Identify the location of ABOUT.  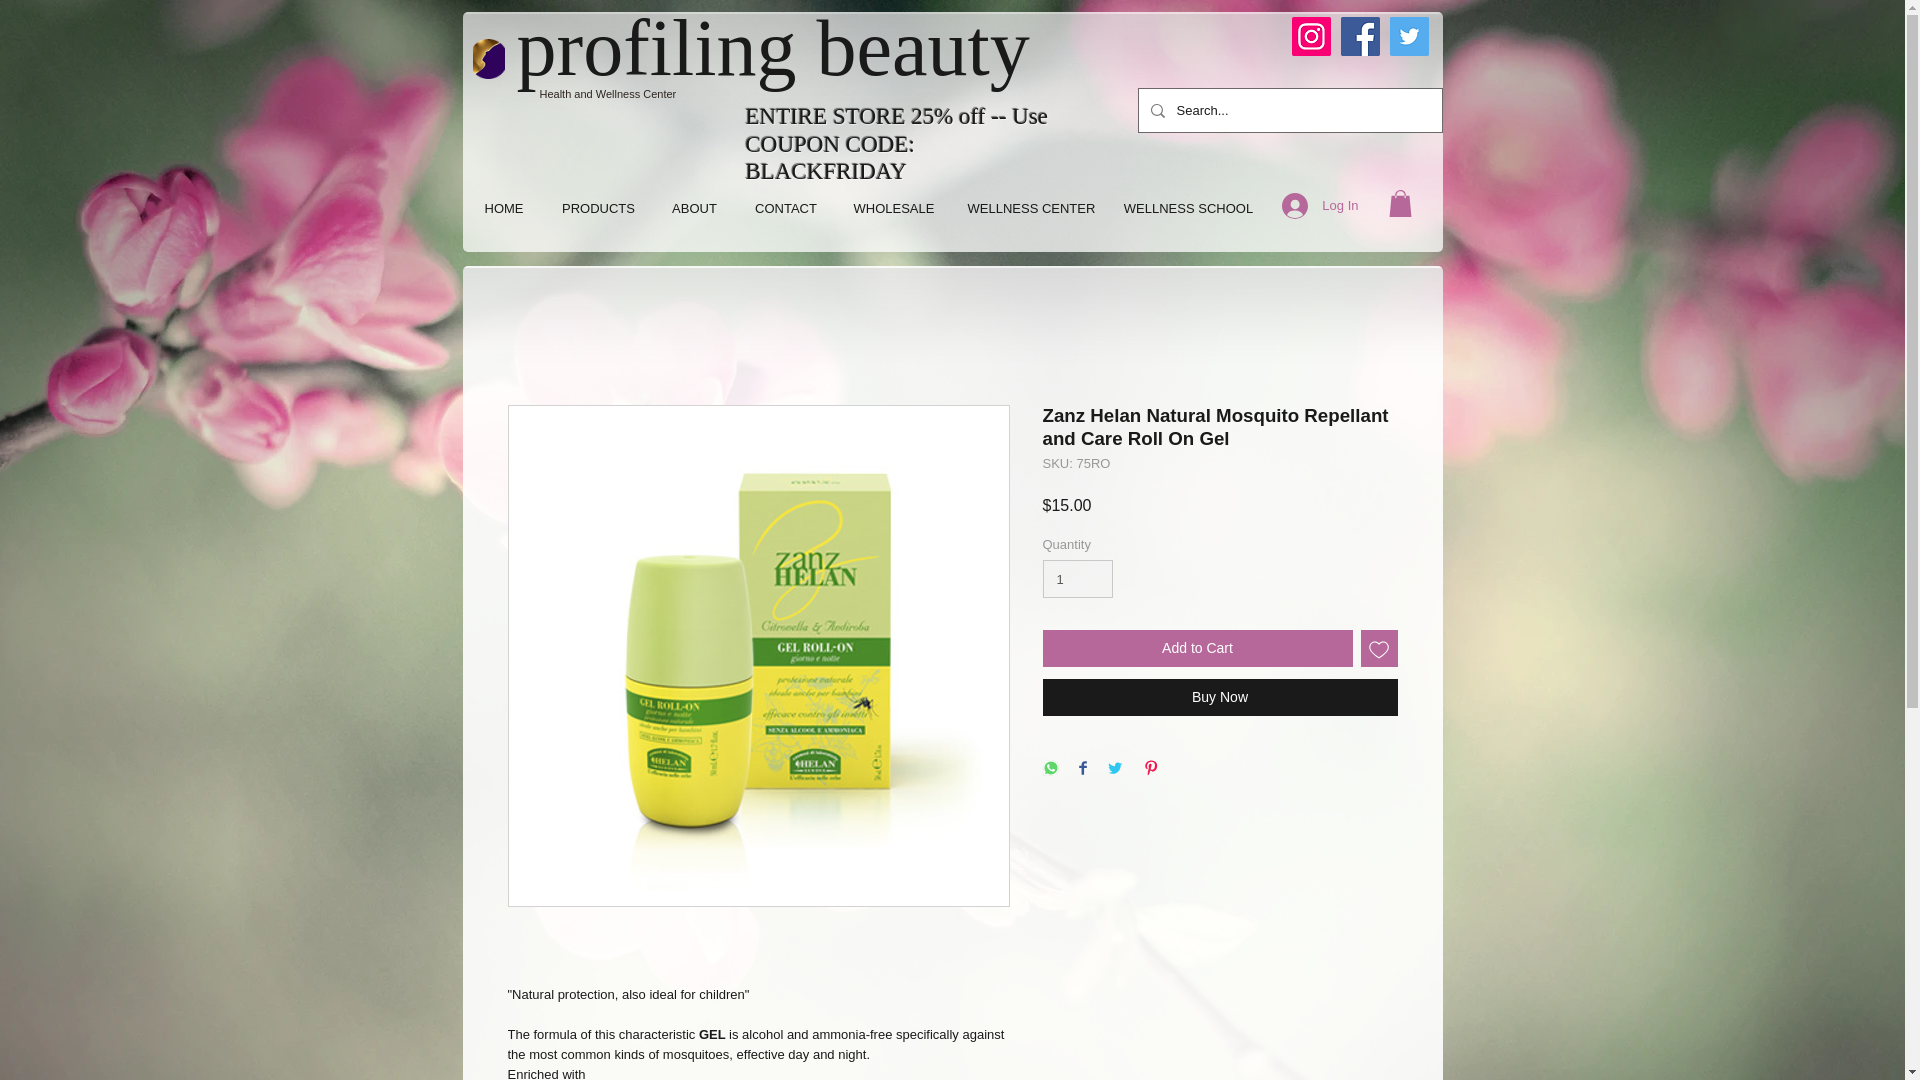
(694, 208).